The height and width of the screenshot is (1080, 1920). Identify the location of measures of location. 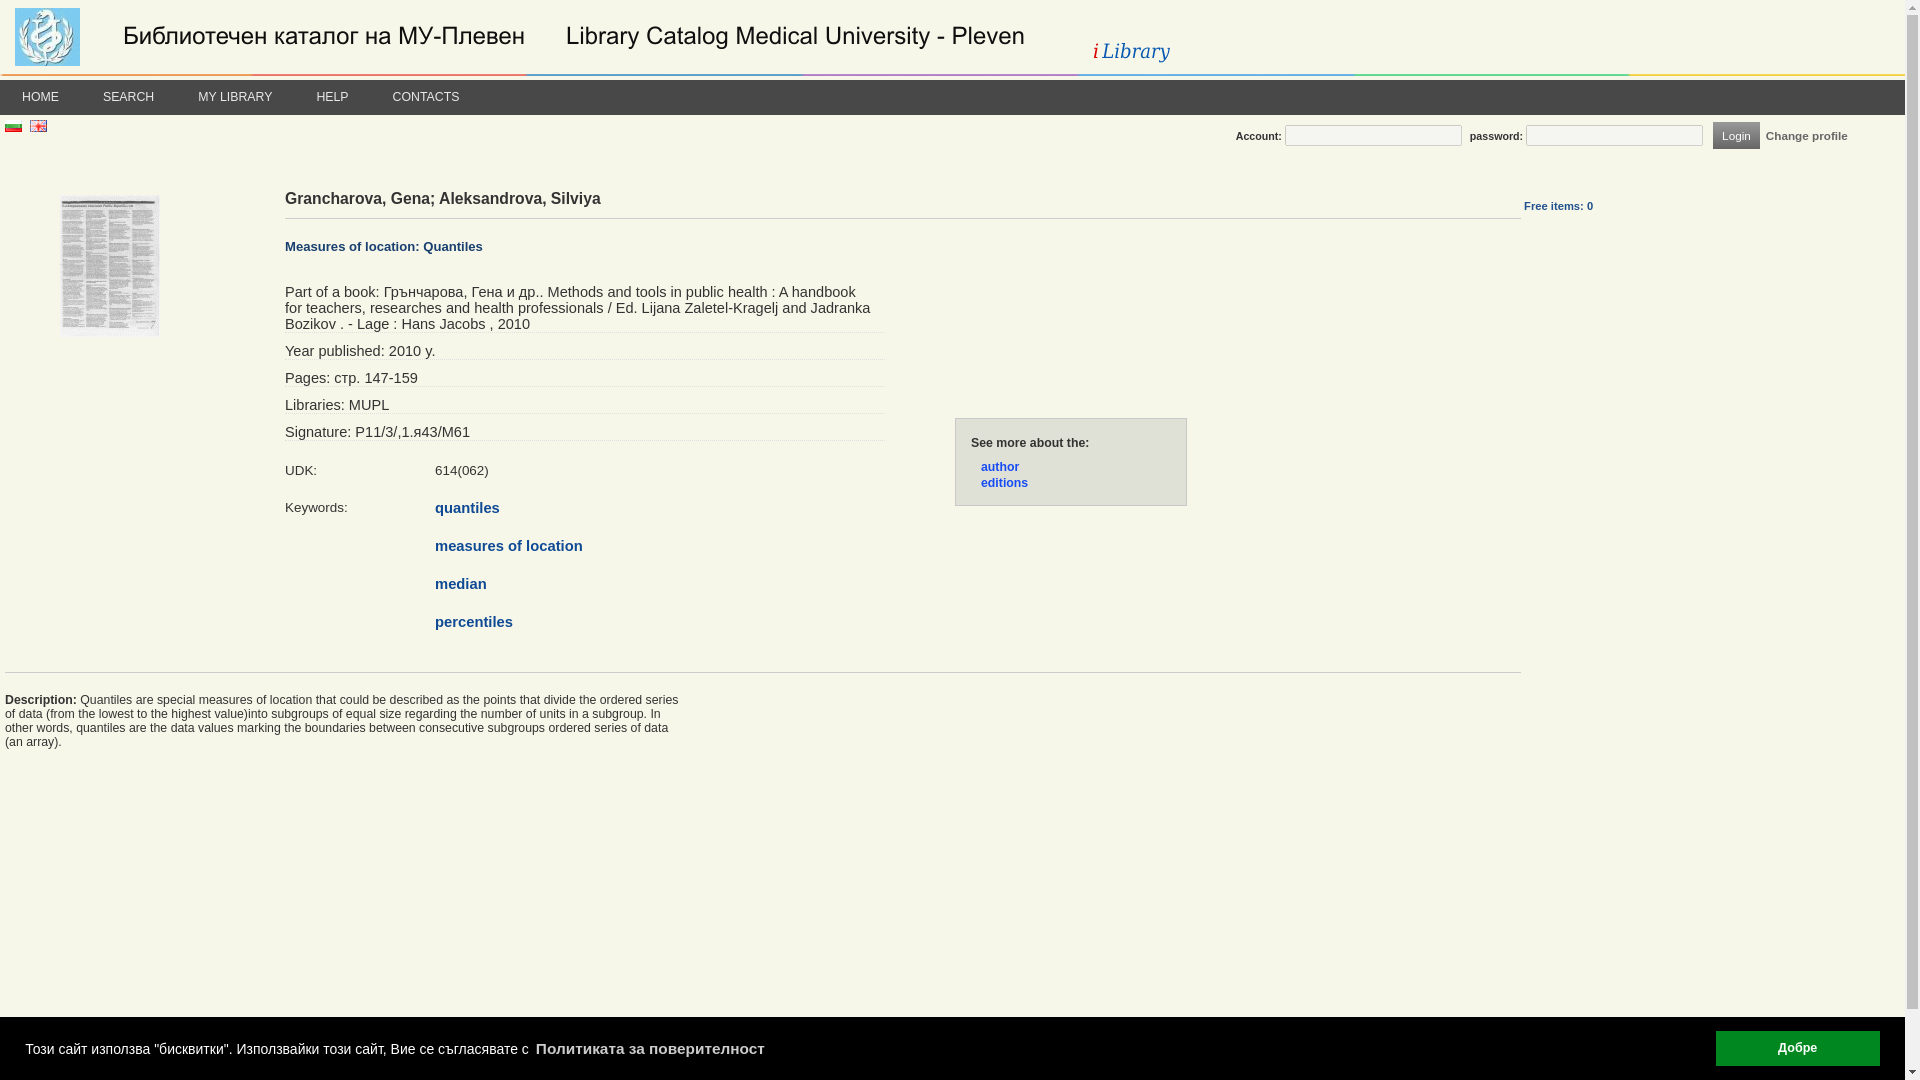
(509, 546).